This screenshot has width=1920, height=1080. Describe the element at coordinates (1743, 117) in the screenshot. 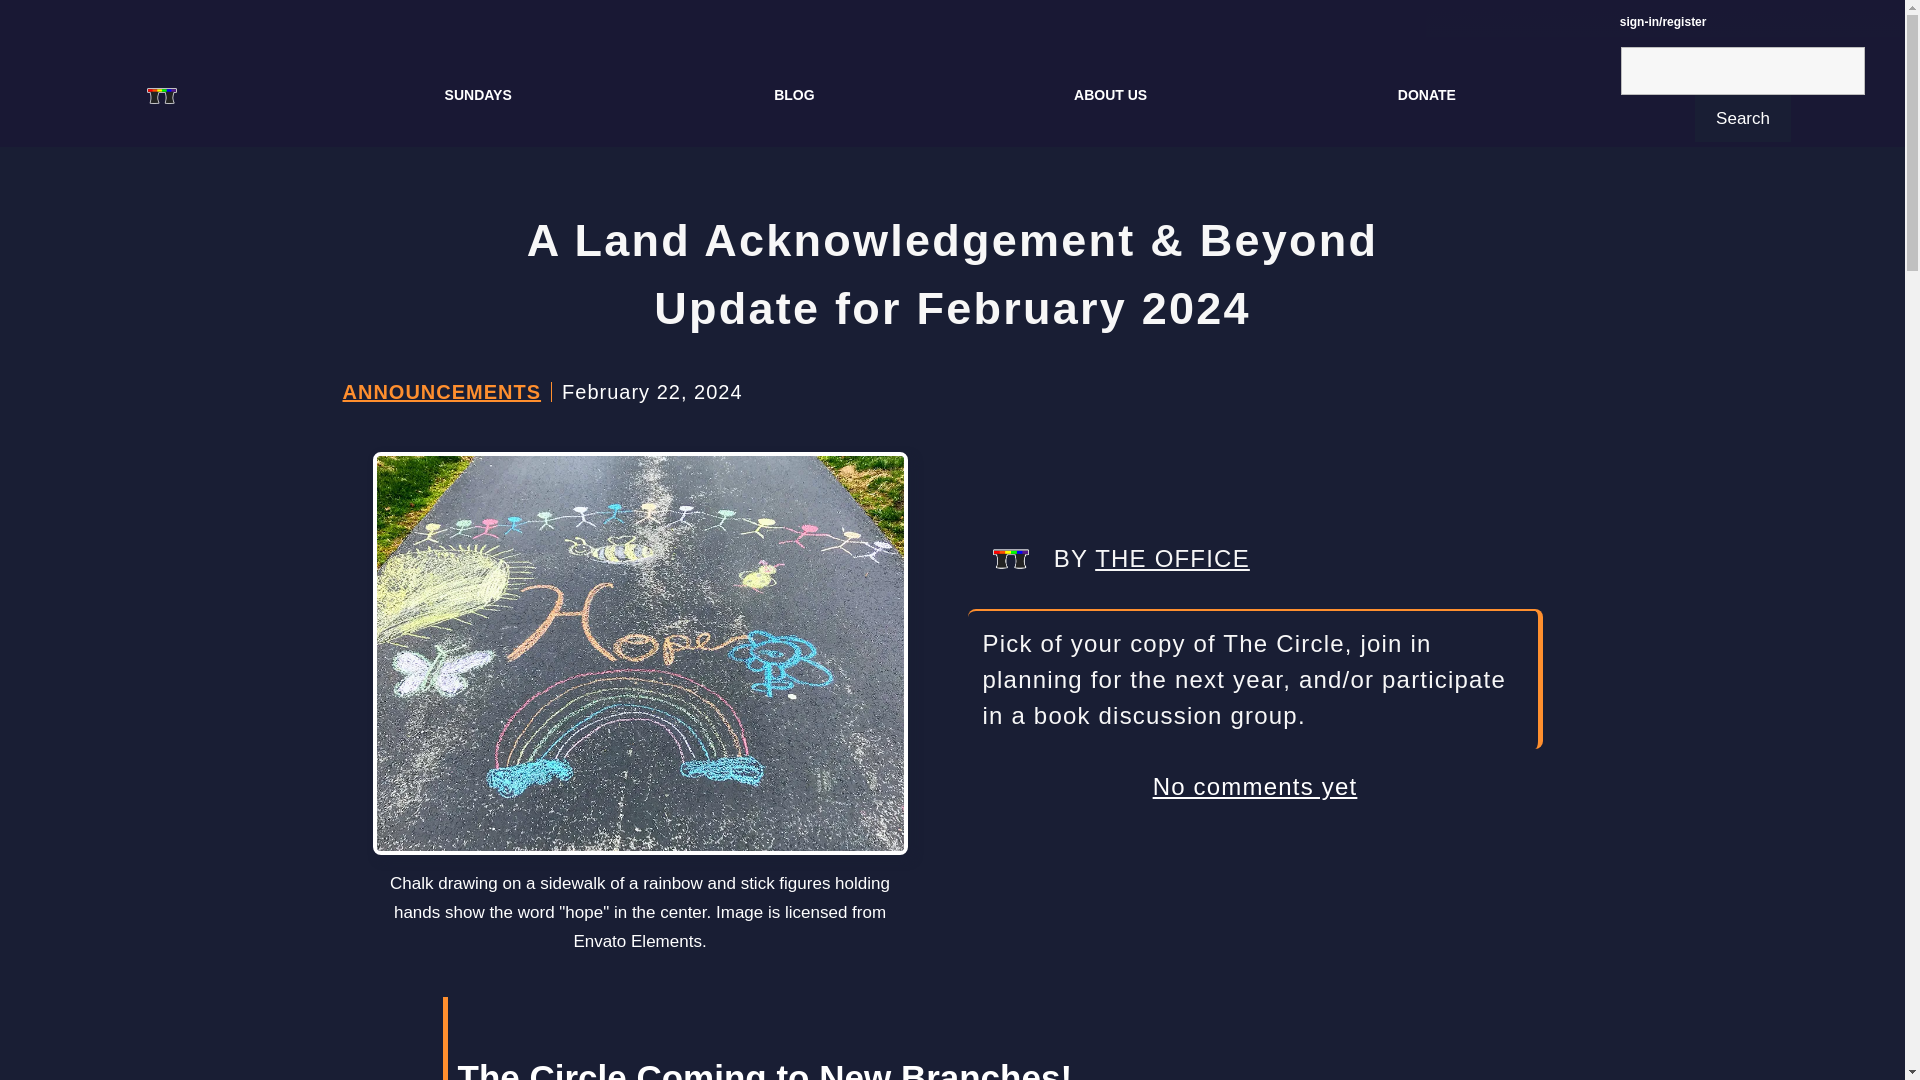

I see `Search` at that location.